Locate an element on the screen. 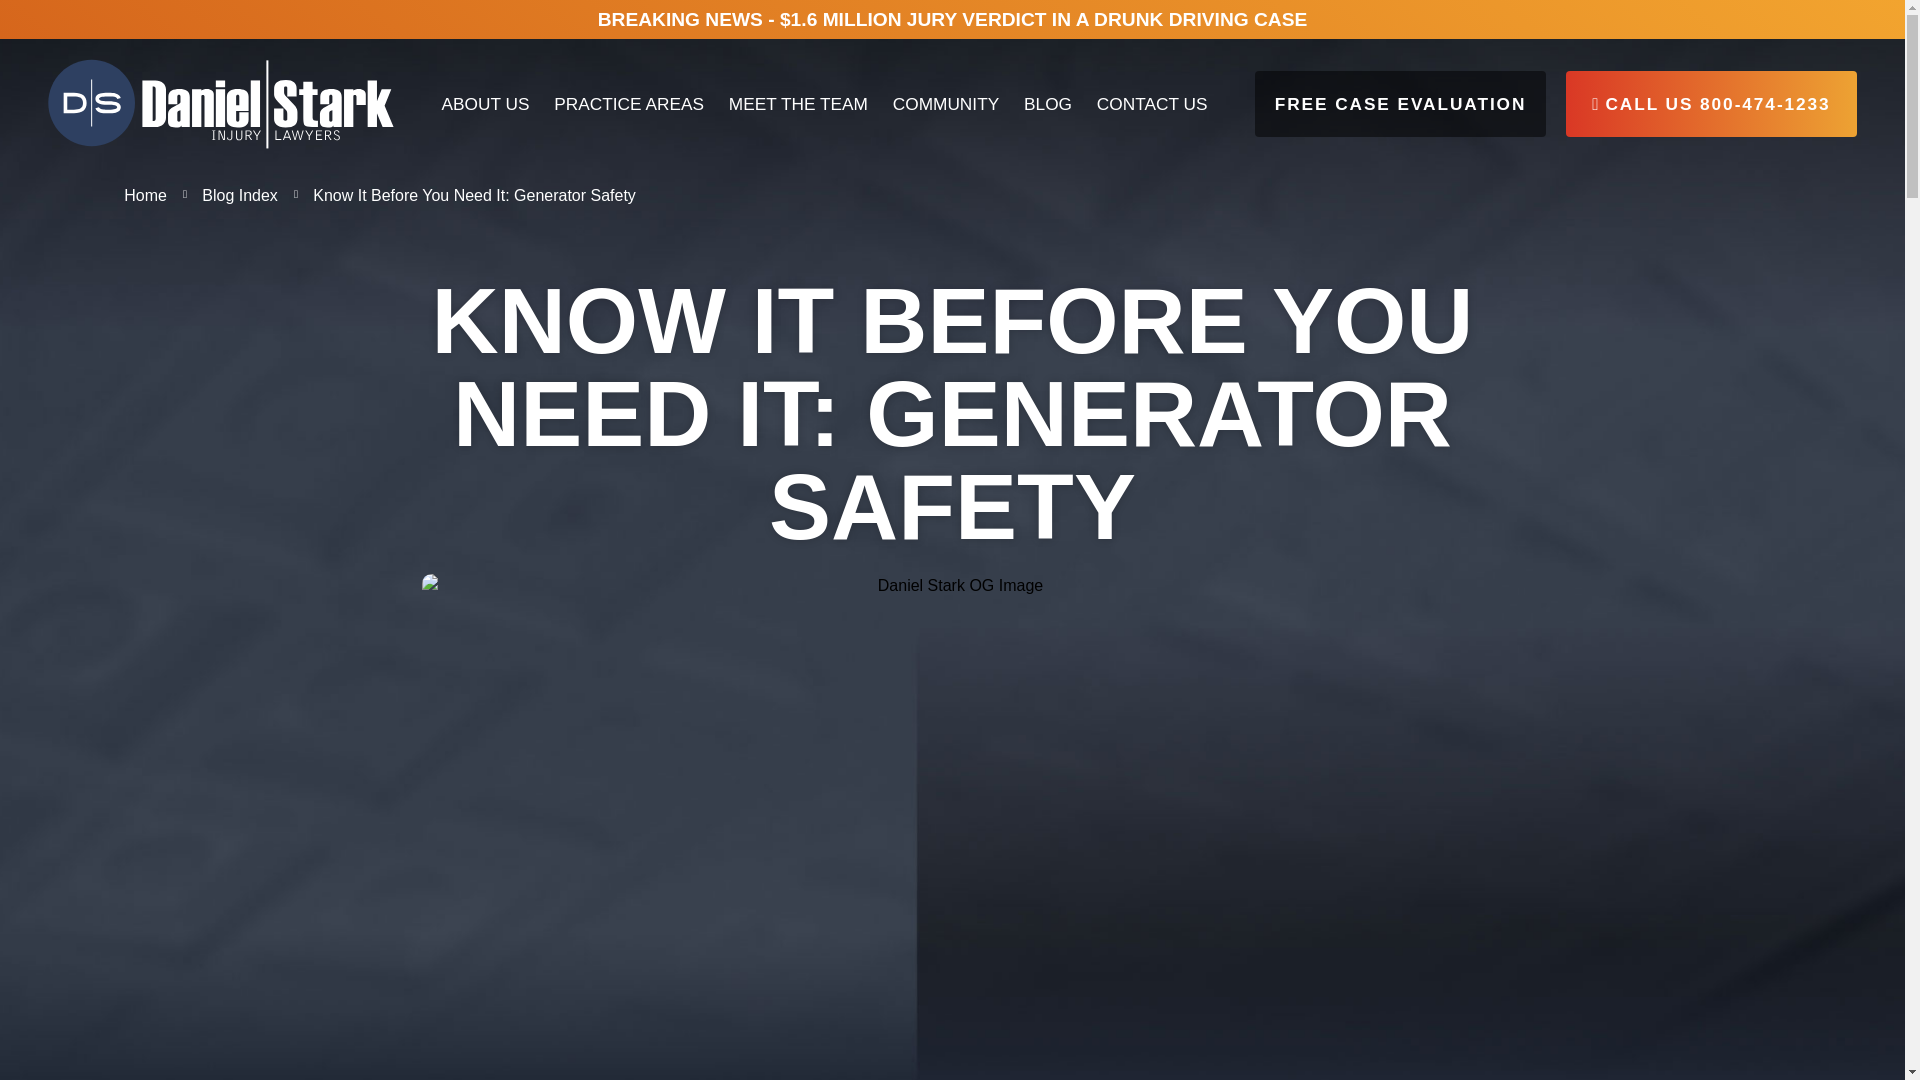 The image size is (1920, 1080). CALL US 800-474-1233 is located at coordinates (1711, 104).